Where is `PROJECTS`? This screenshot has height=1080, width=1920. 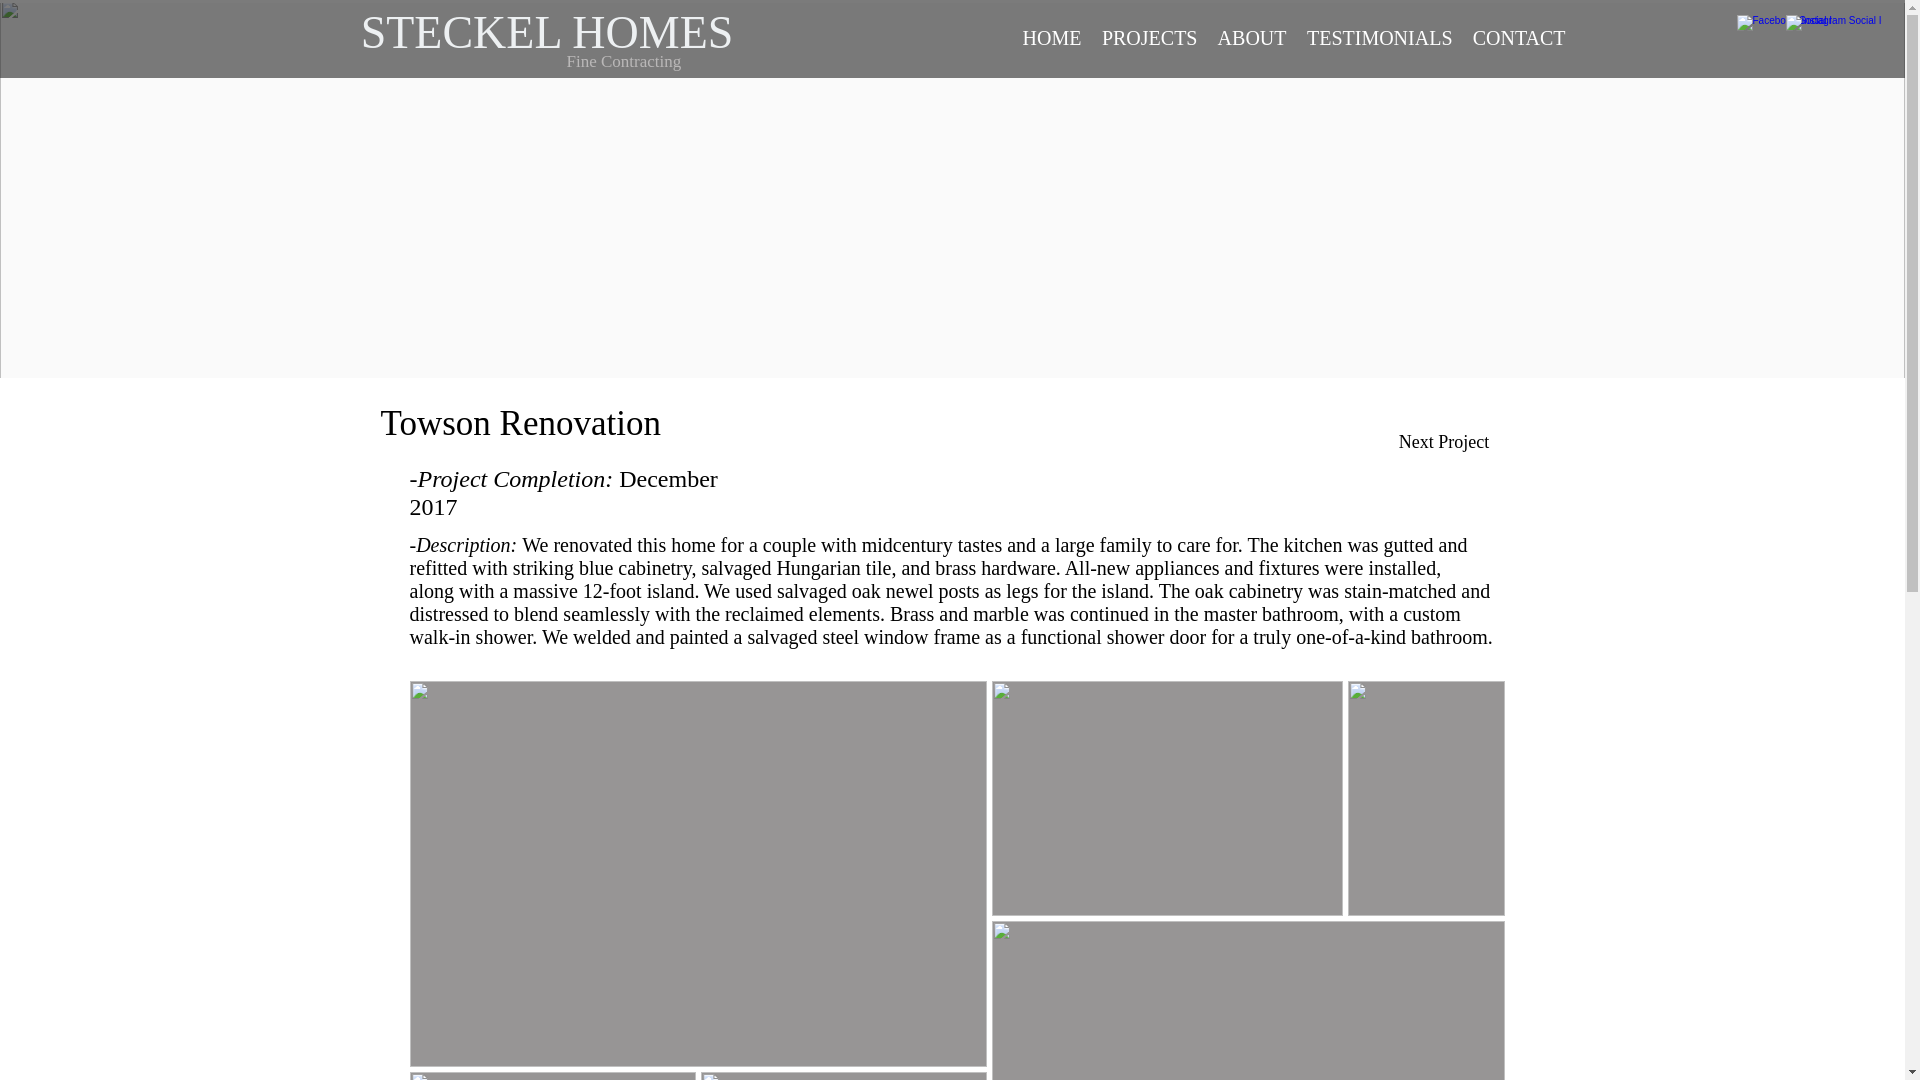
PROJECTS is located at coordinates (1150, 37).